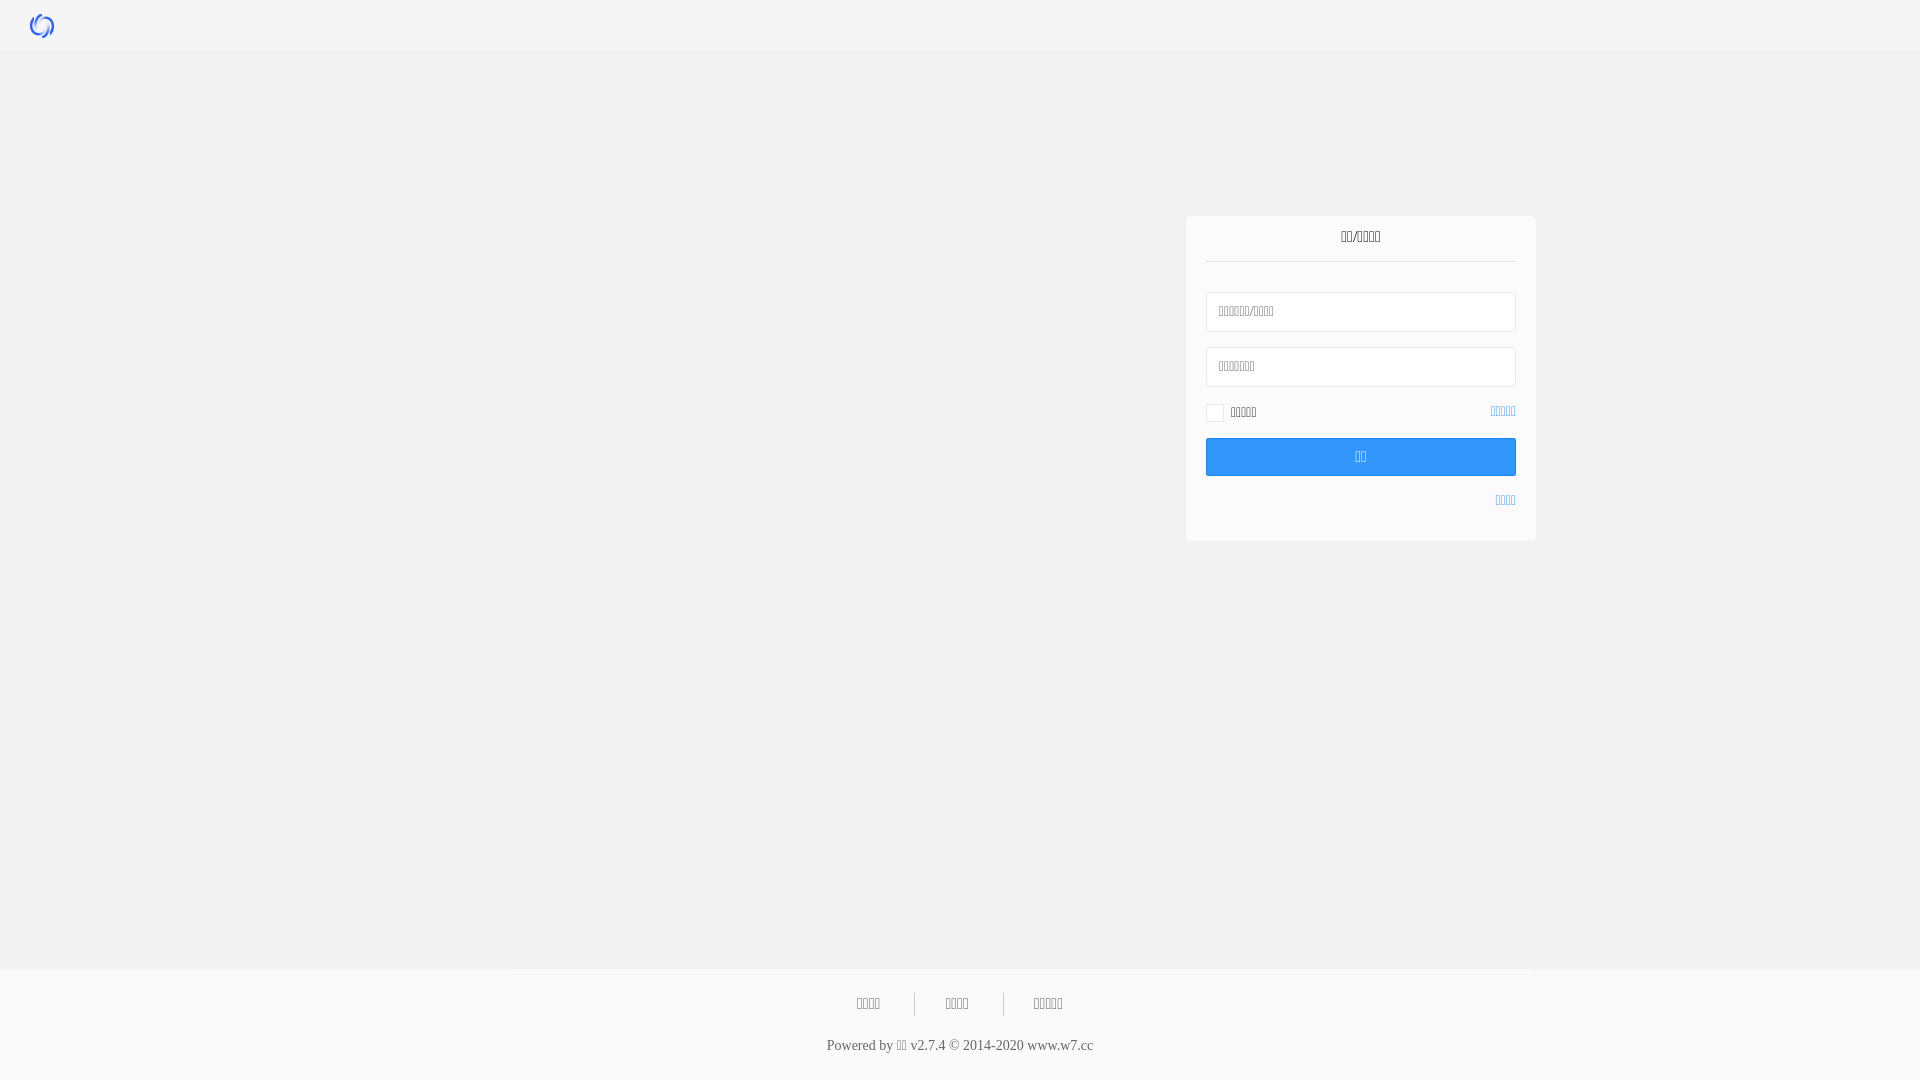 This screenshot has width=1920, height=1080. Describe the element at coordinates (1060, 1046) in the screenshot. I see `www.w7.cc` at that location.